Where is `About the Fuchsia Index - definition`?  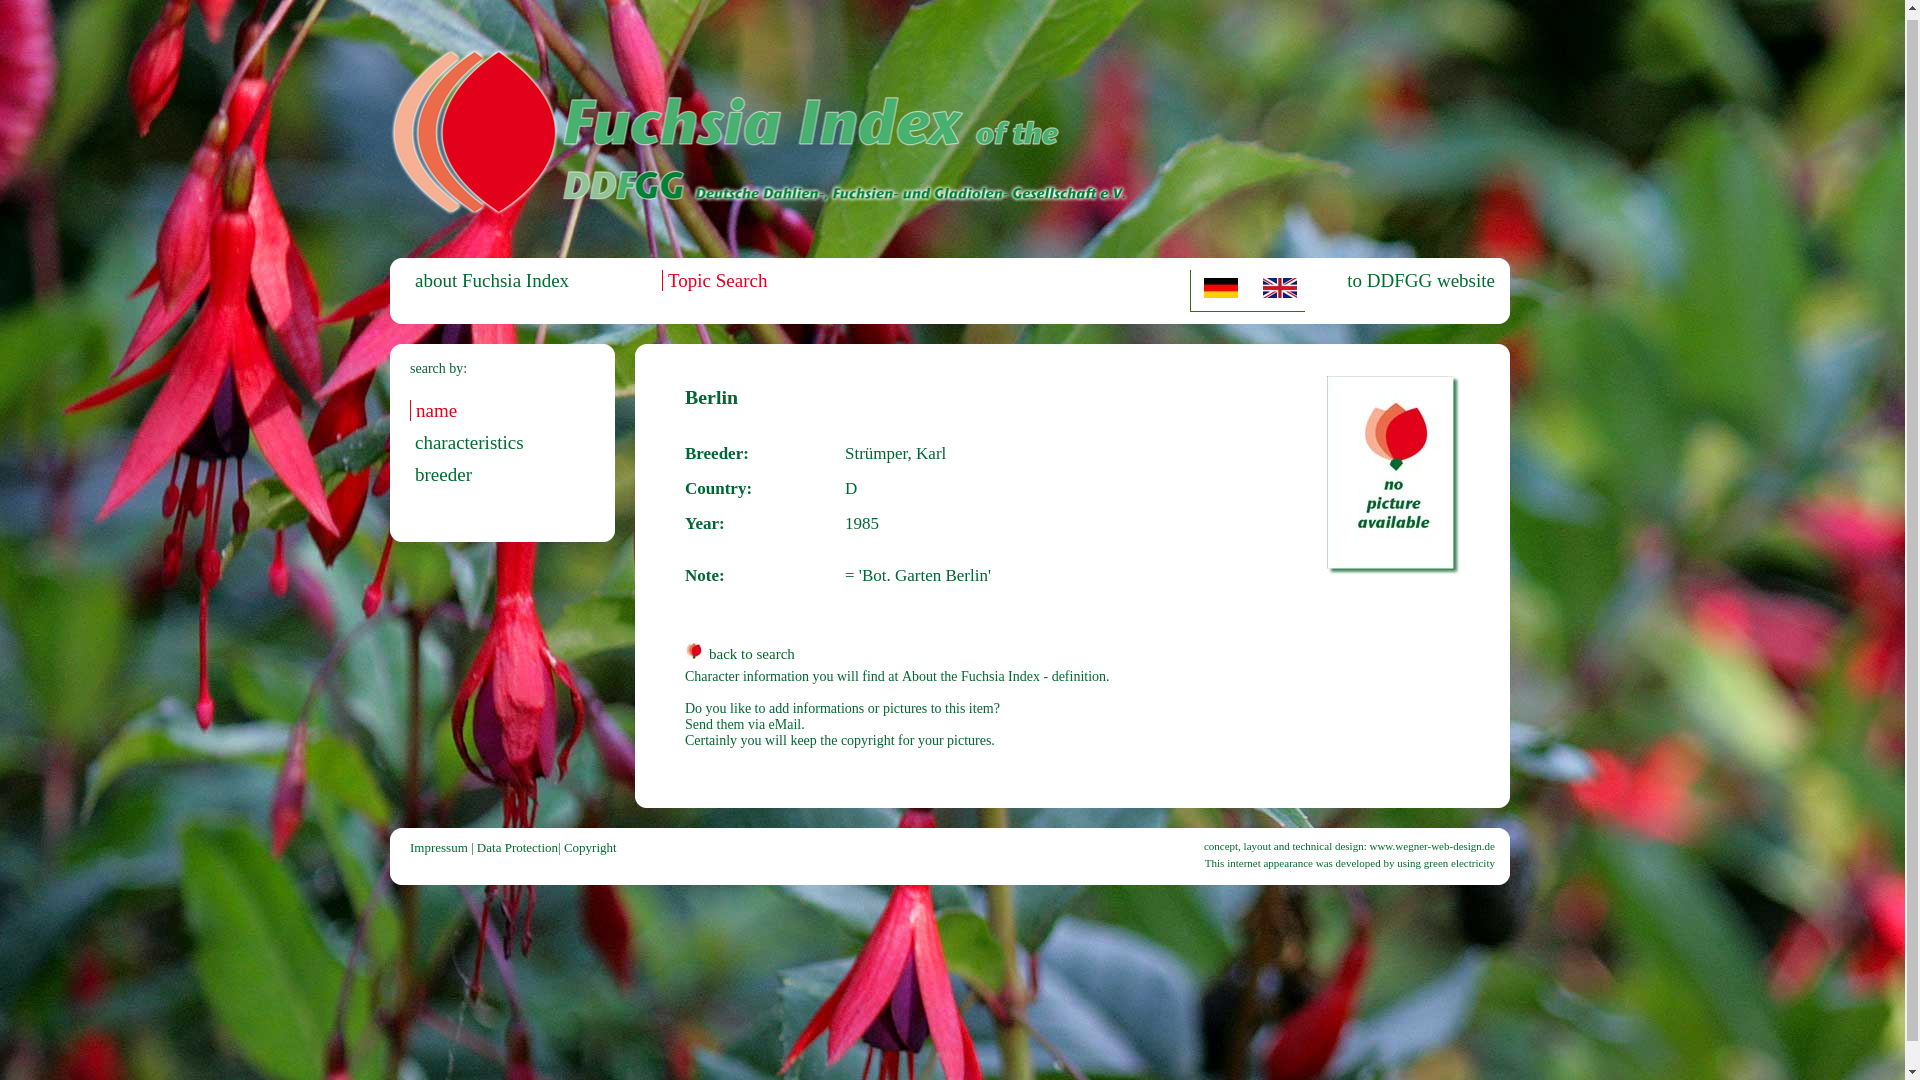 About the Fuchsia Index - definition is located at coordinates (1004, 676).